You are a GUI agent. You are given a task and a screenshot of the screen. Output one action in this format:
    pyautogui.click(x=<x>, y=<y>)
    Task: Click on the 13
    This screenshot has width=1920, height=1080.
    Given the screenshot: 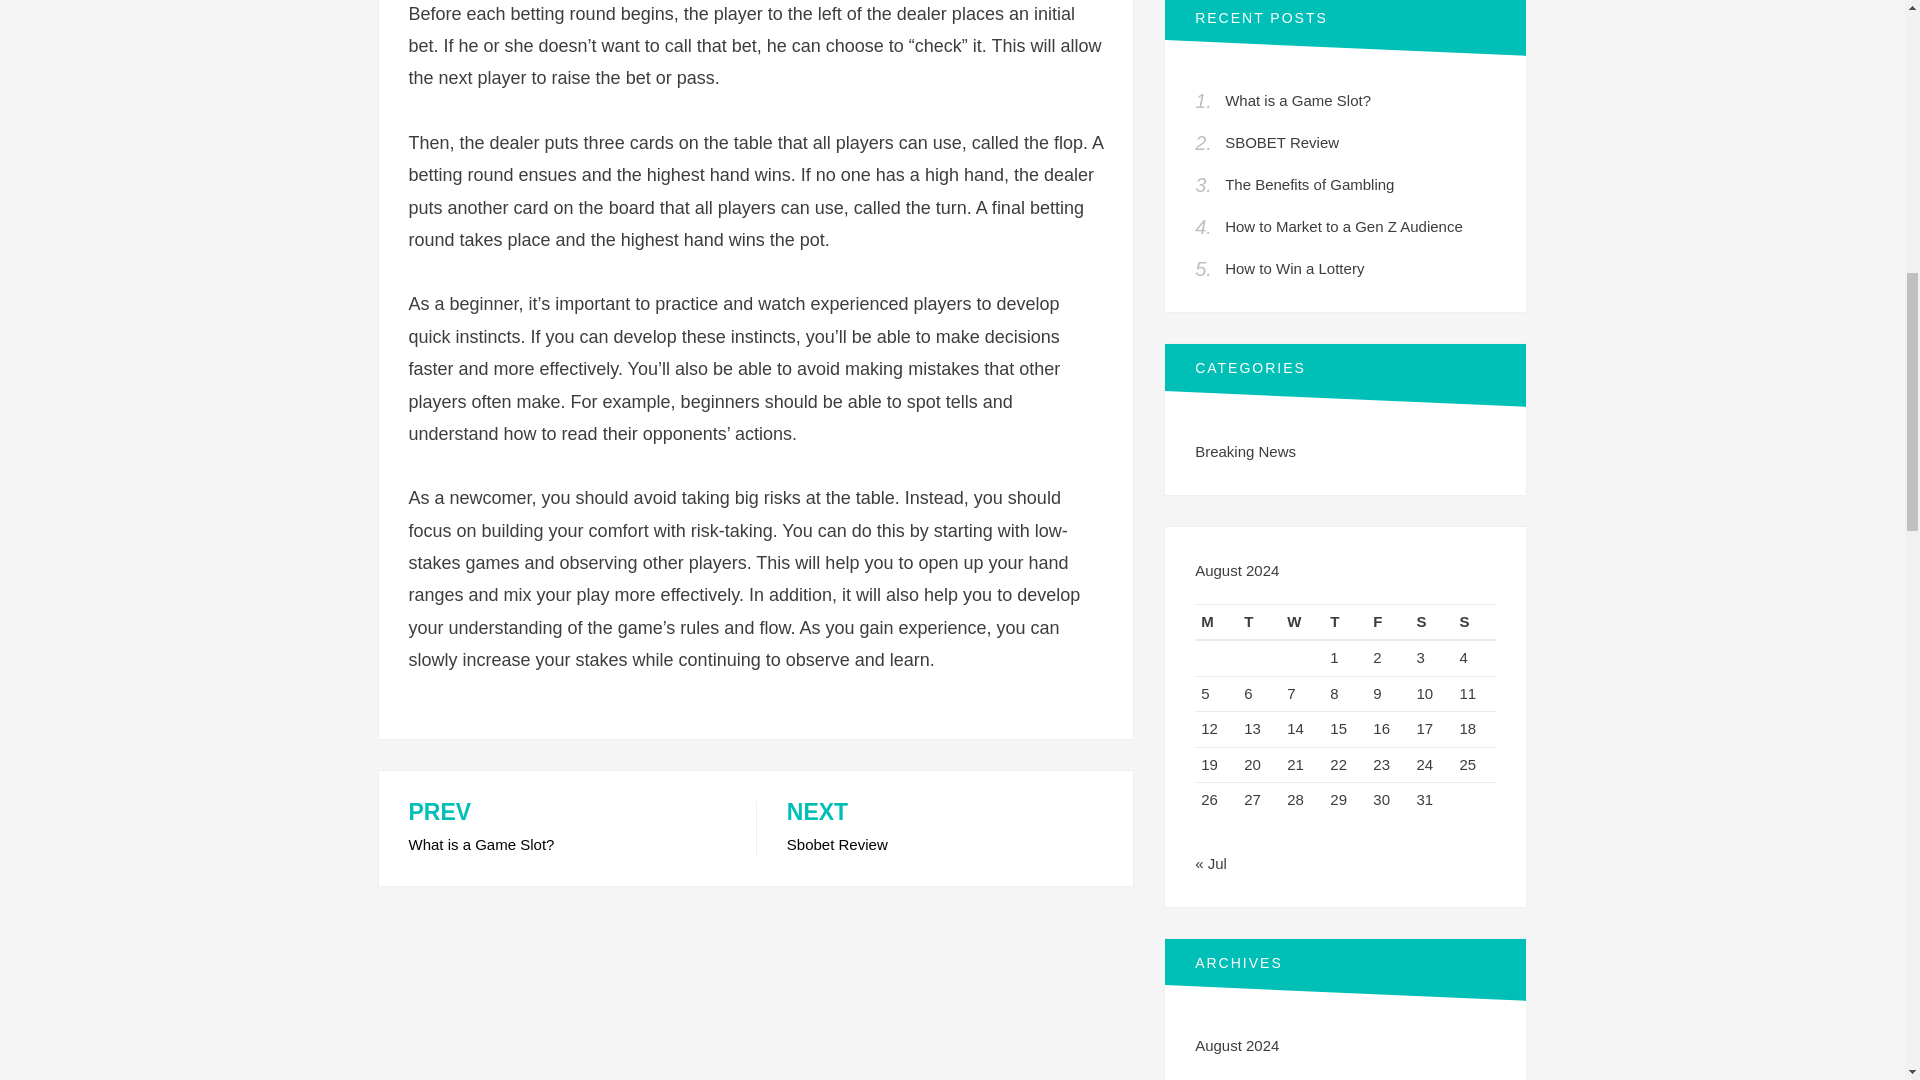 What is the action you would take?
    pyautogui.click(x=1252, y=728)
    